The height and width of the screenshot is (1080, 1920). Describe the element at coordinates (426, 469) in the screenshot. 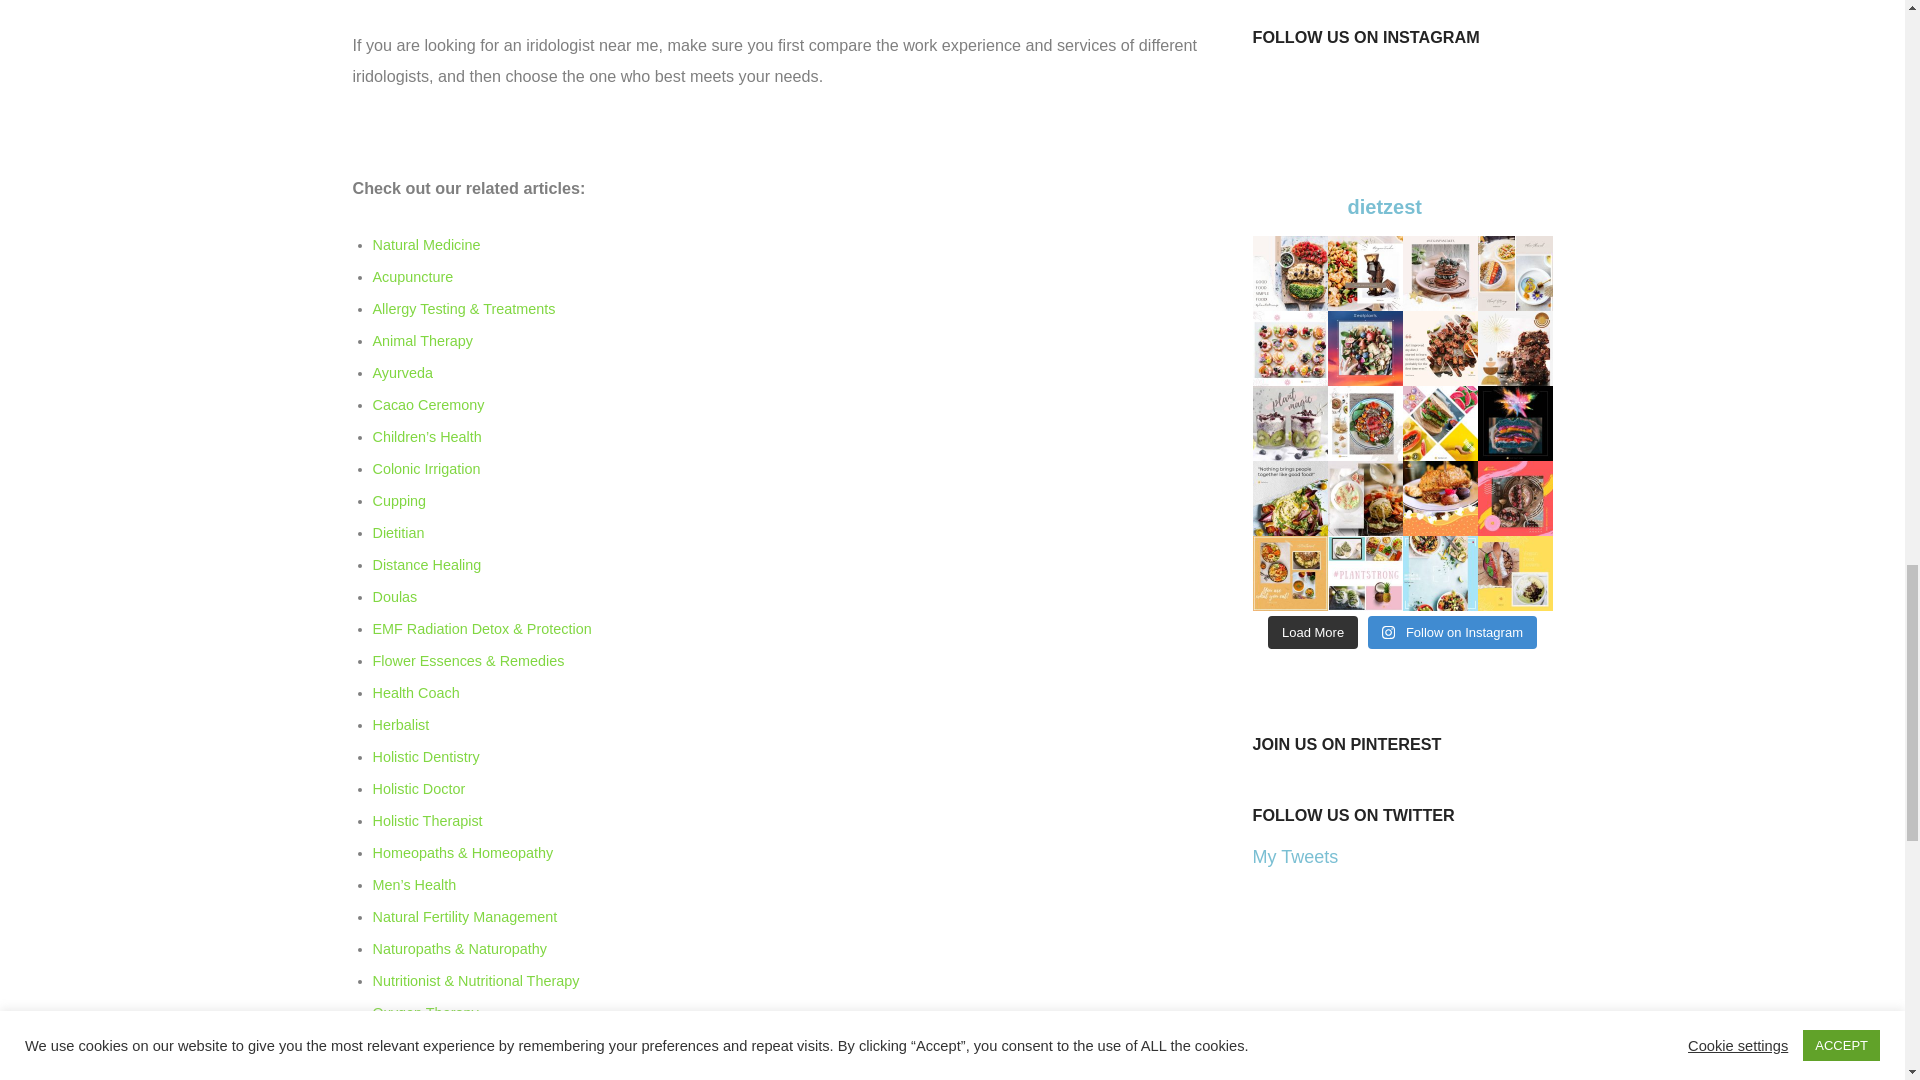

I see `Colonic Irrigation` at that location.